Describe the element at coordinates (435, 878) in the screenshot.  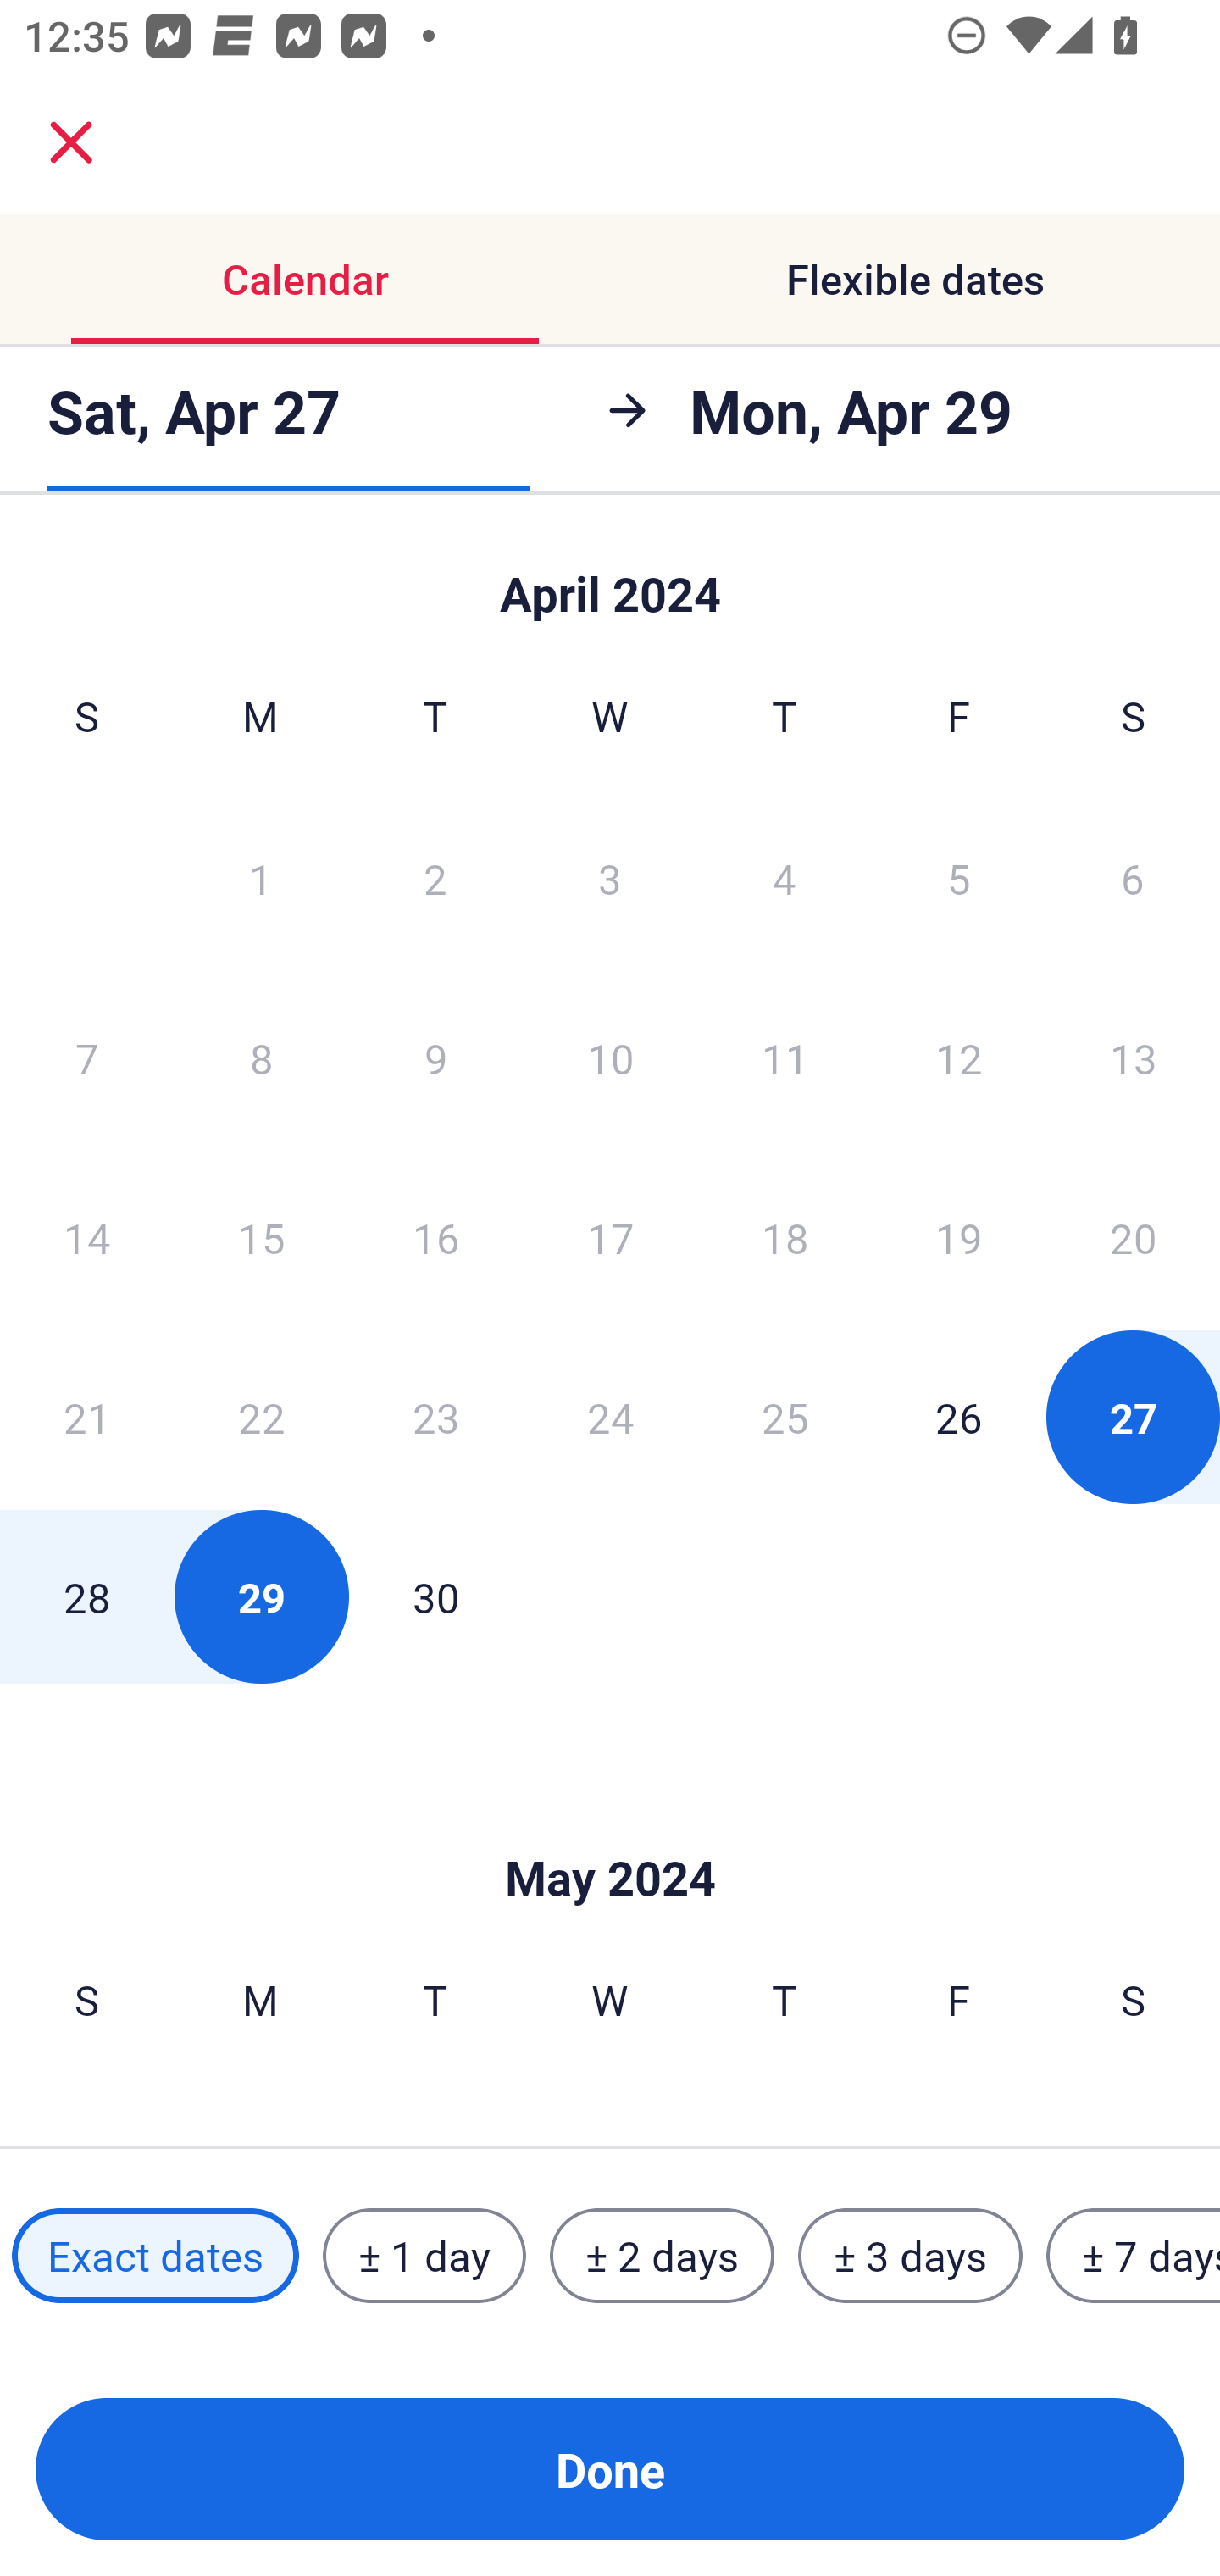
I see `2 Tuesday, April 2, 2024` at that location.